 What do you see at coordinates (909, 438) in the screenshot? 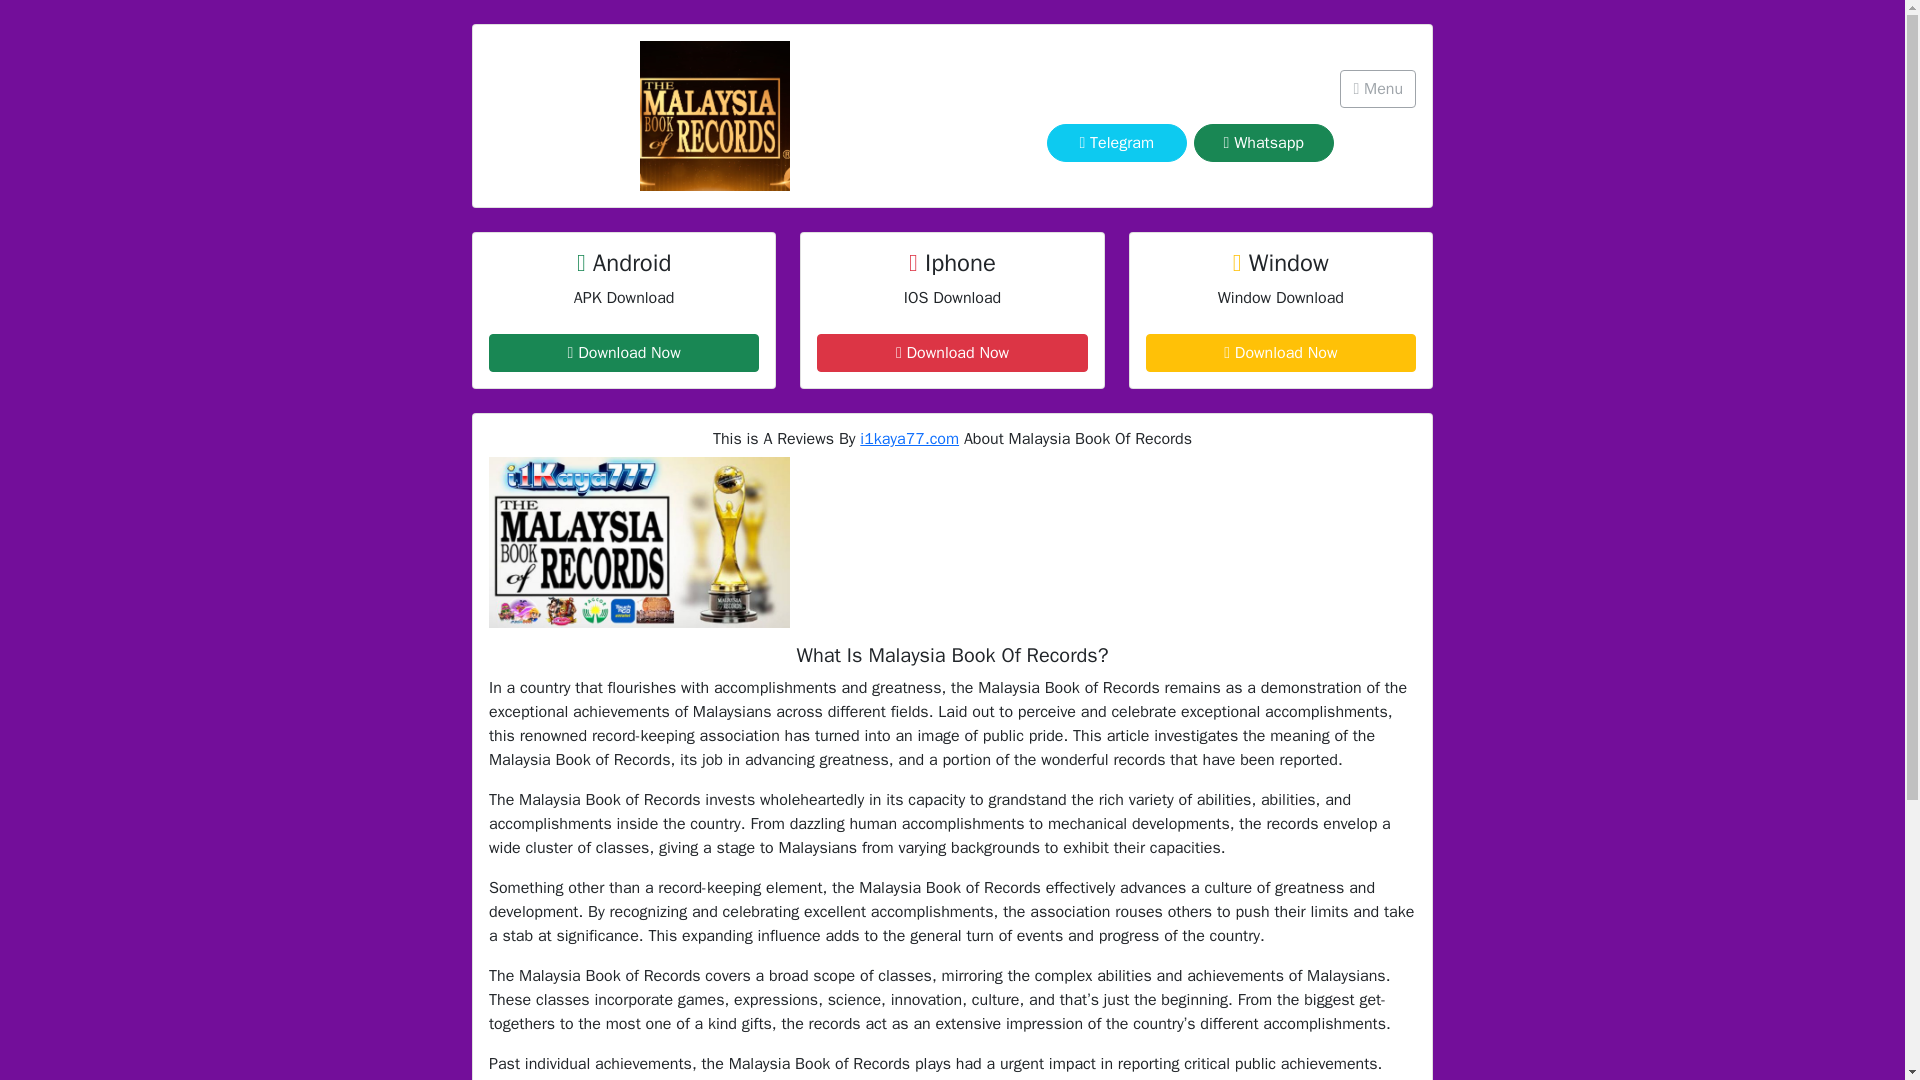
I see `i1kaya77.com` at bounding box center [909, 438].